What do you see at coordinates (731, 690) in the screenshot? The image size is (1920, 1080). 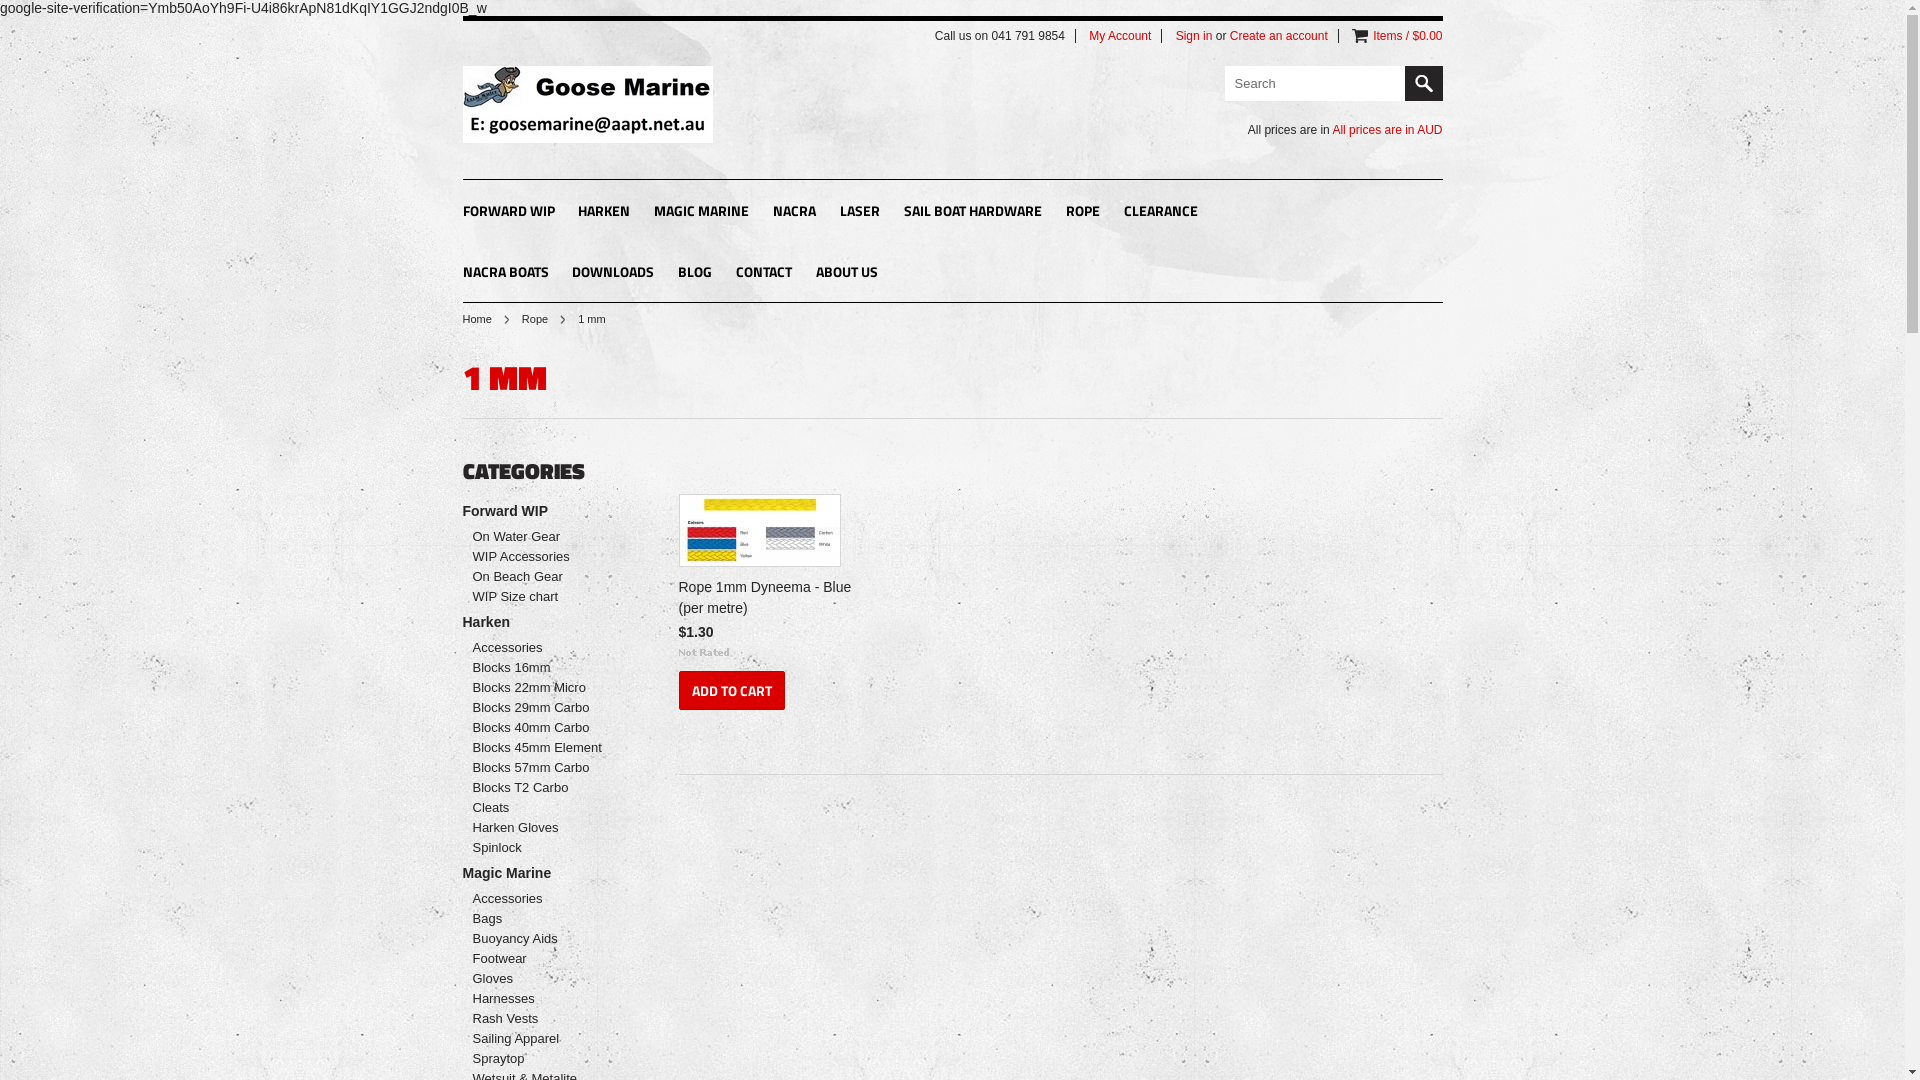 I see `ADD TO CART` at bounding box center [731, 690].